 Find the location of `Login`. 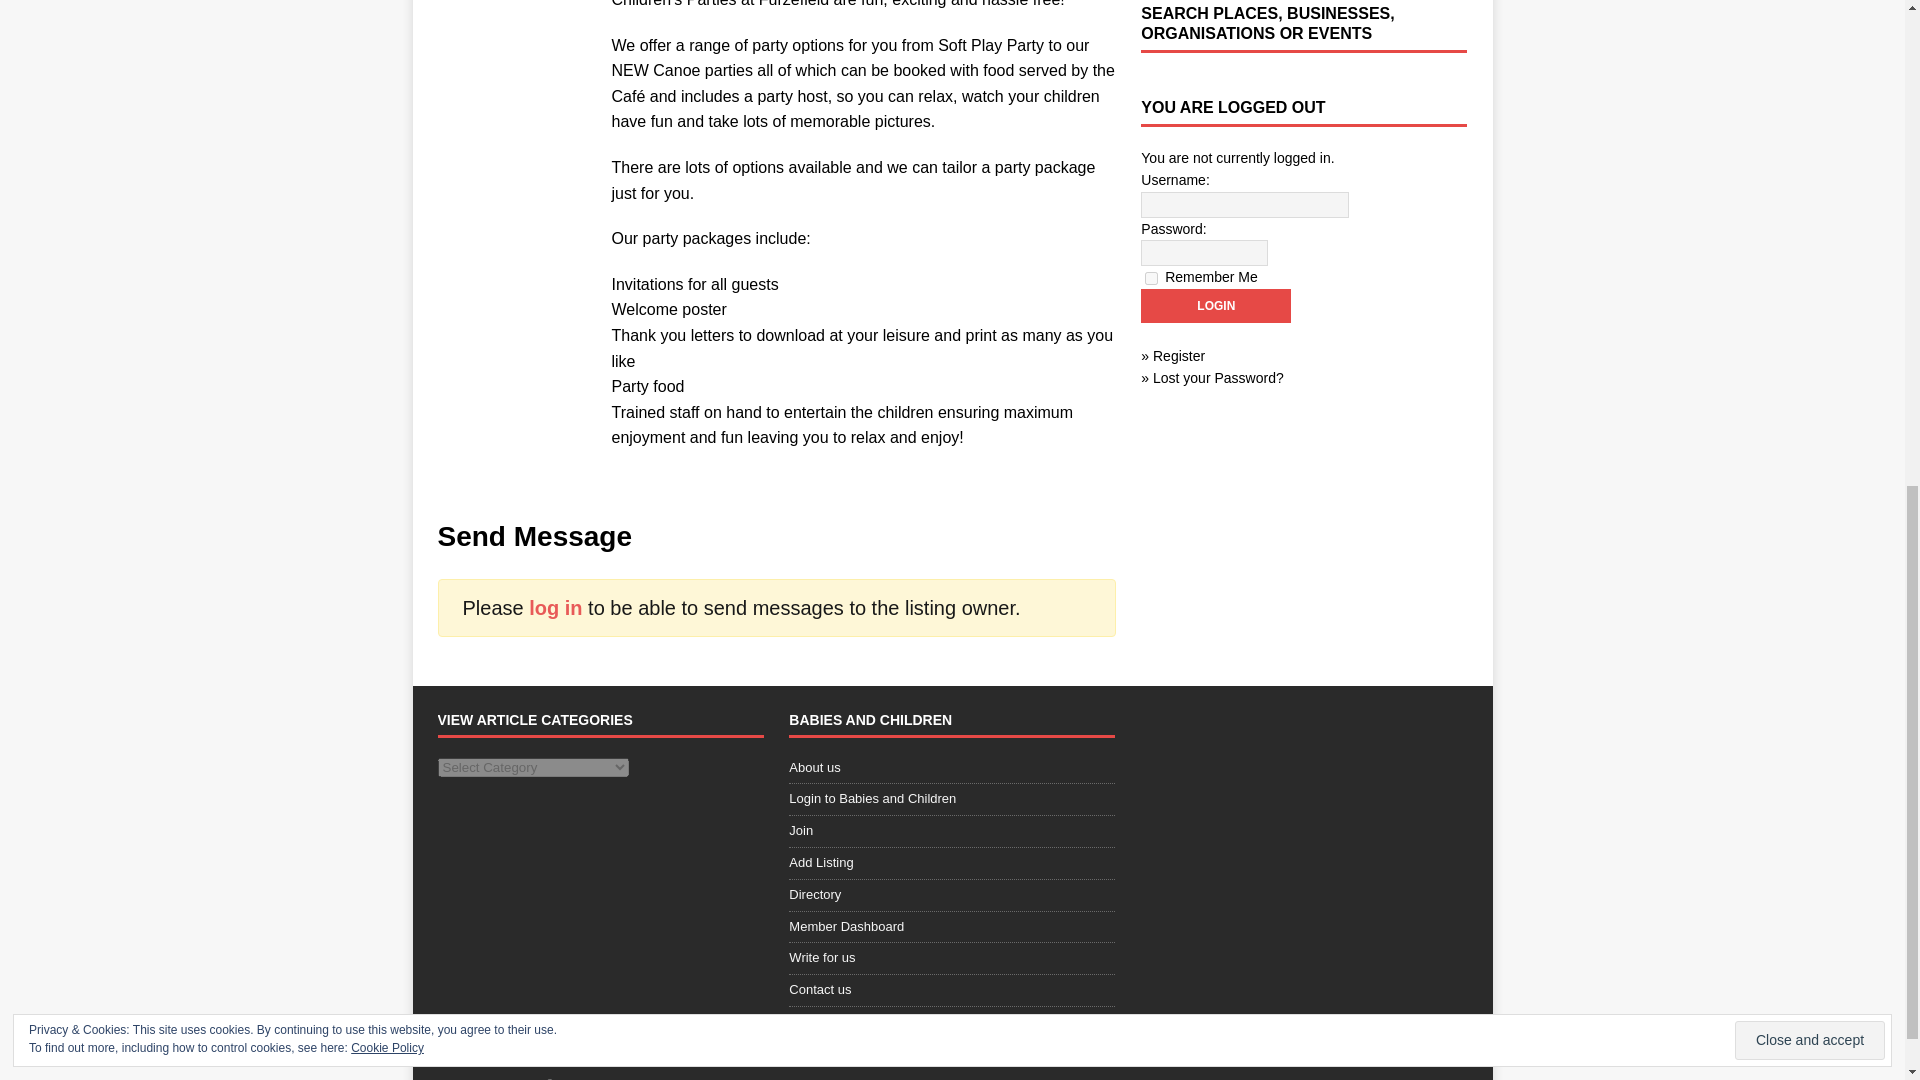

Login is located at coordinates (1215, 306).